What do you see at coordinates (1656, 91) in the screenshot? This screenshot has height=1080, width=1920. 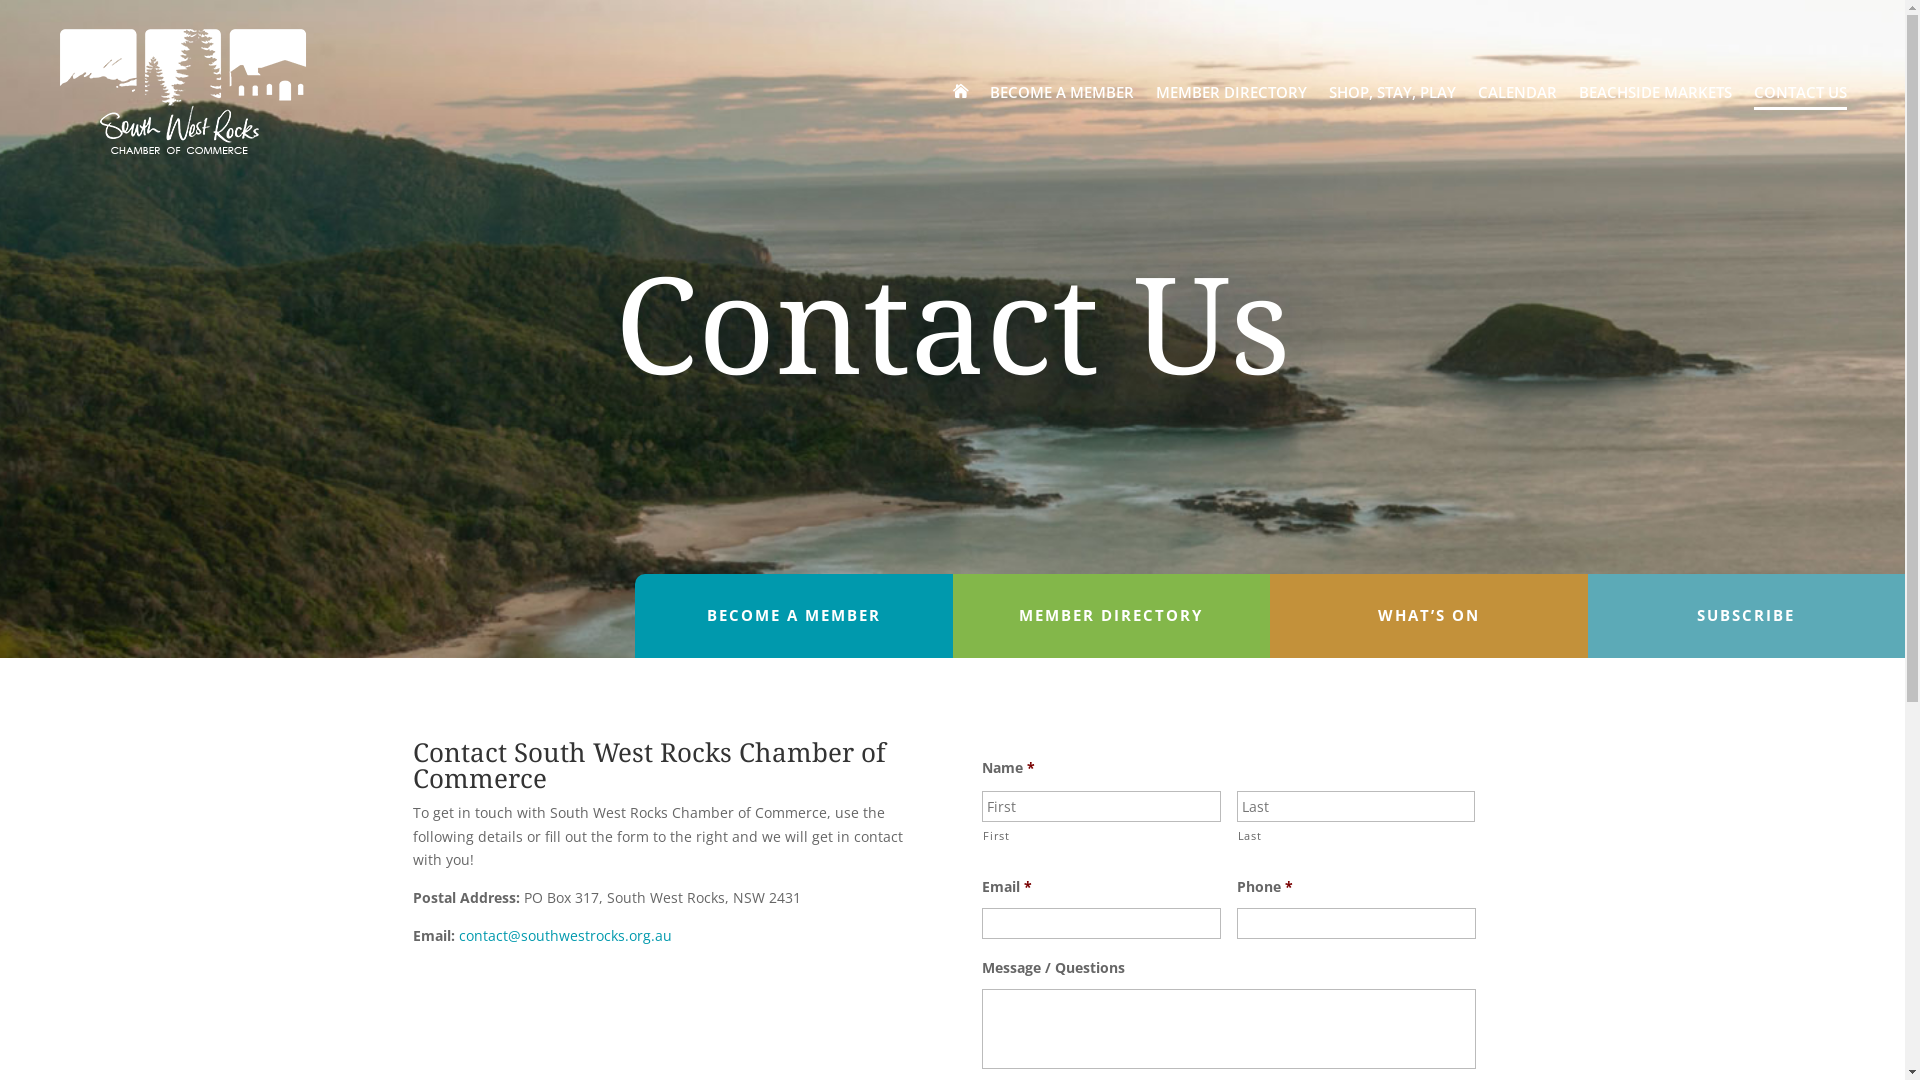 I see `BEACHSIDE MARKETS` at bounding box center [1656, 91].